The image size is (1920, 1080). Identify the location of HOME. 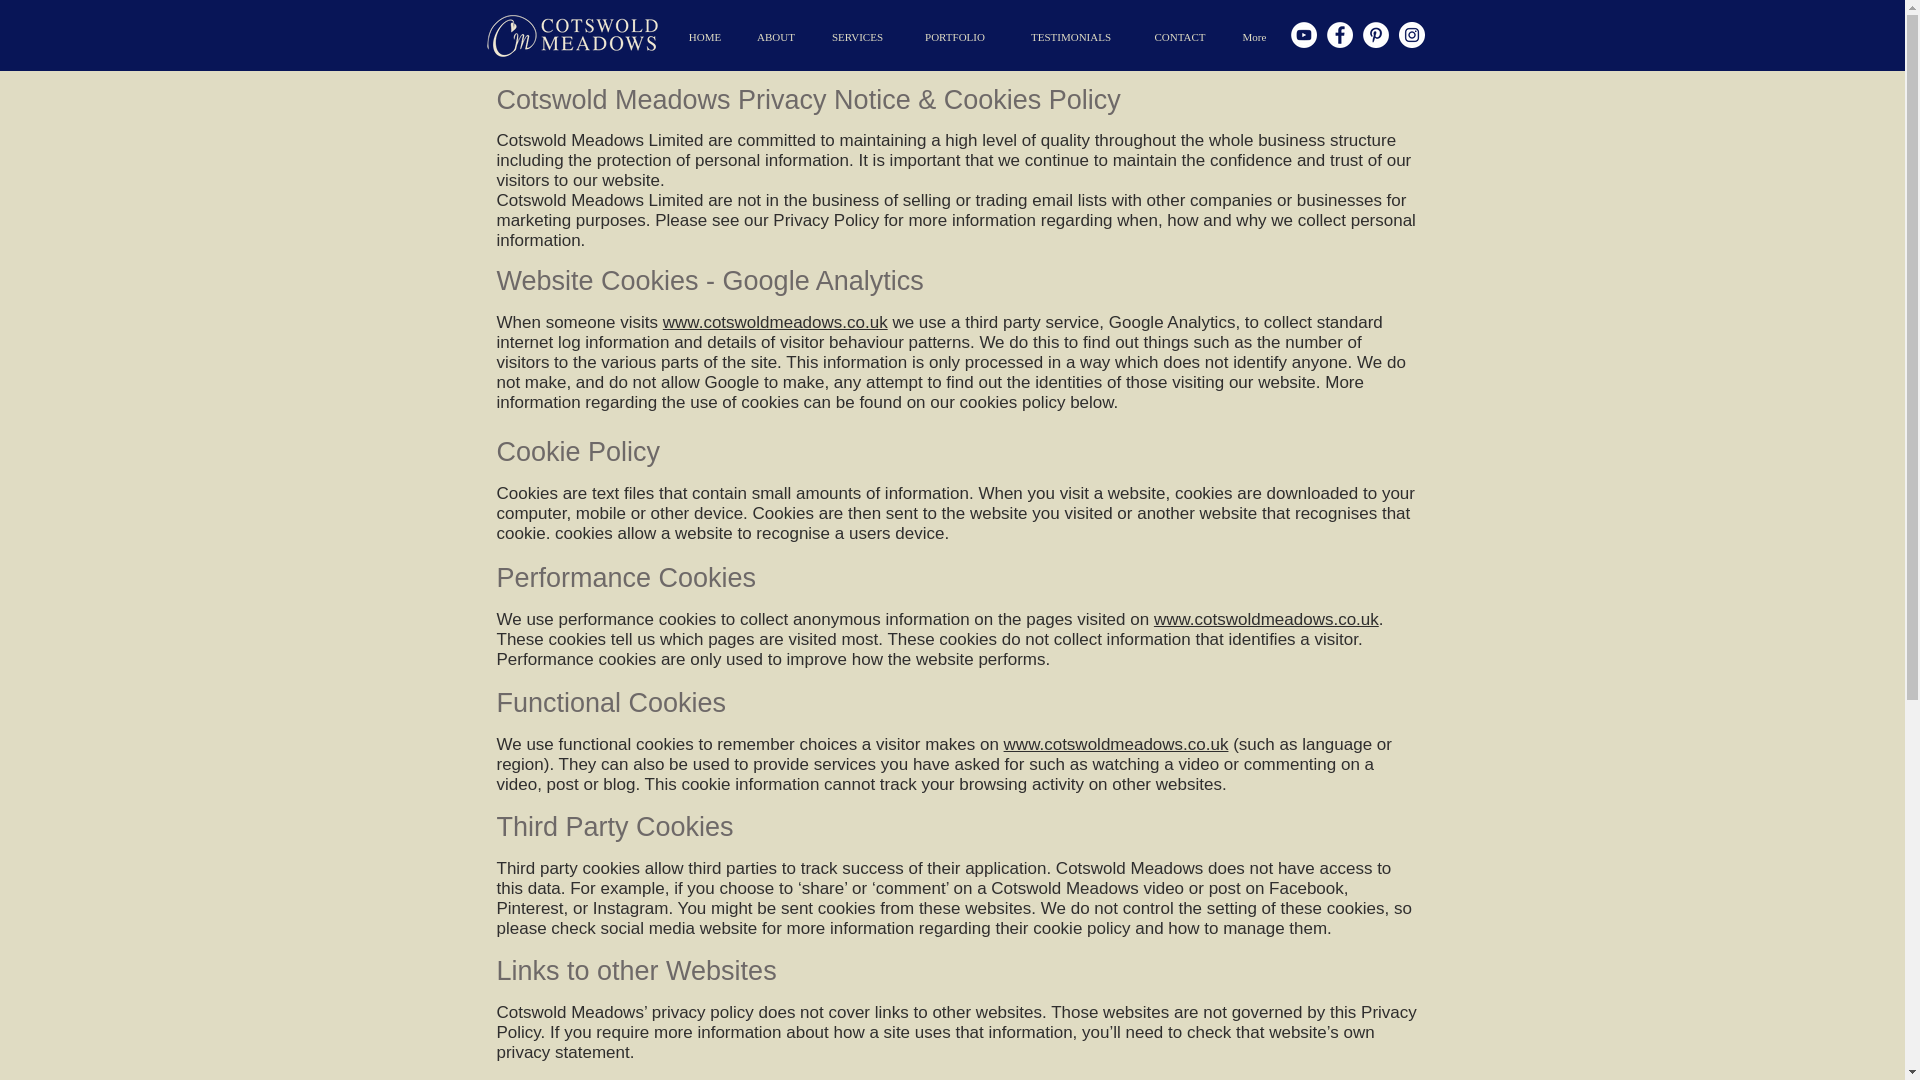
(704, 36).